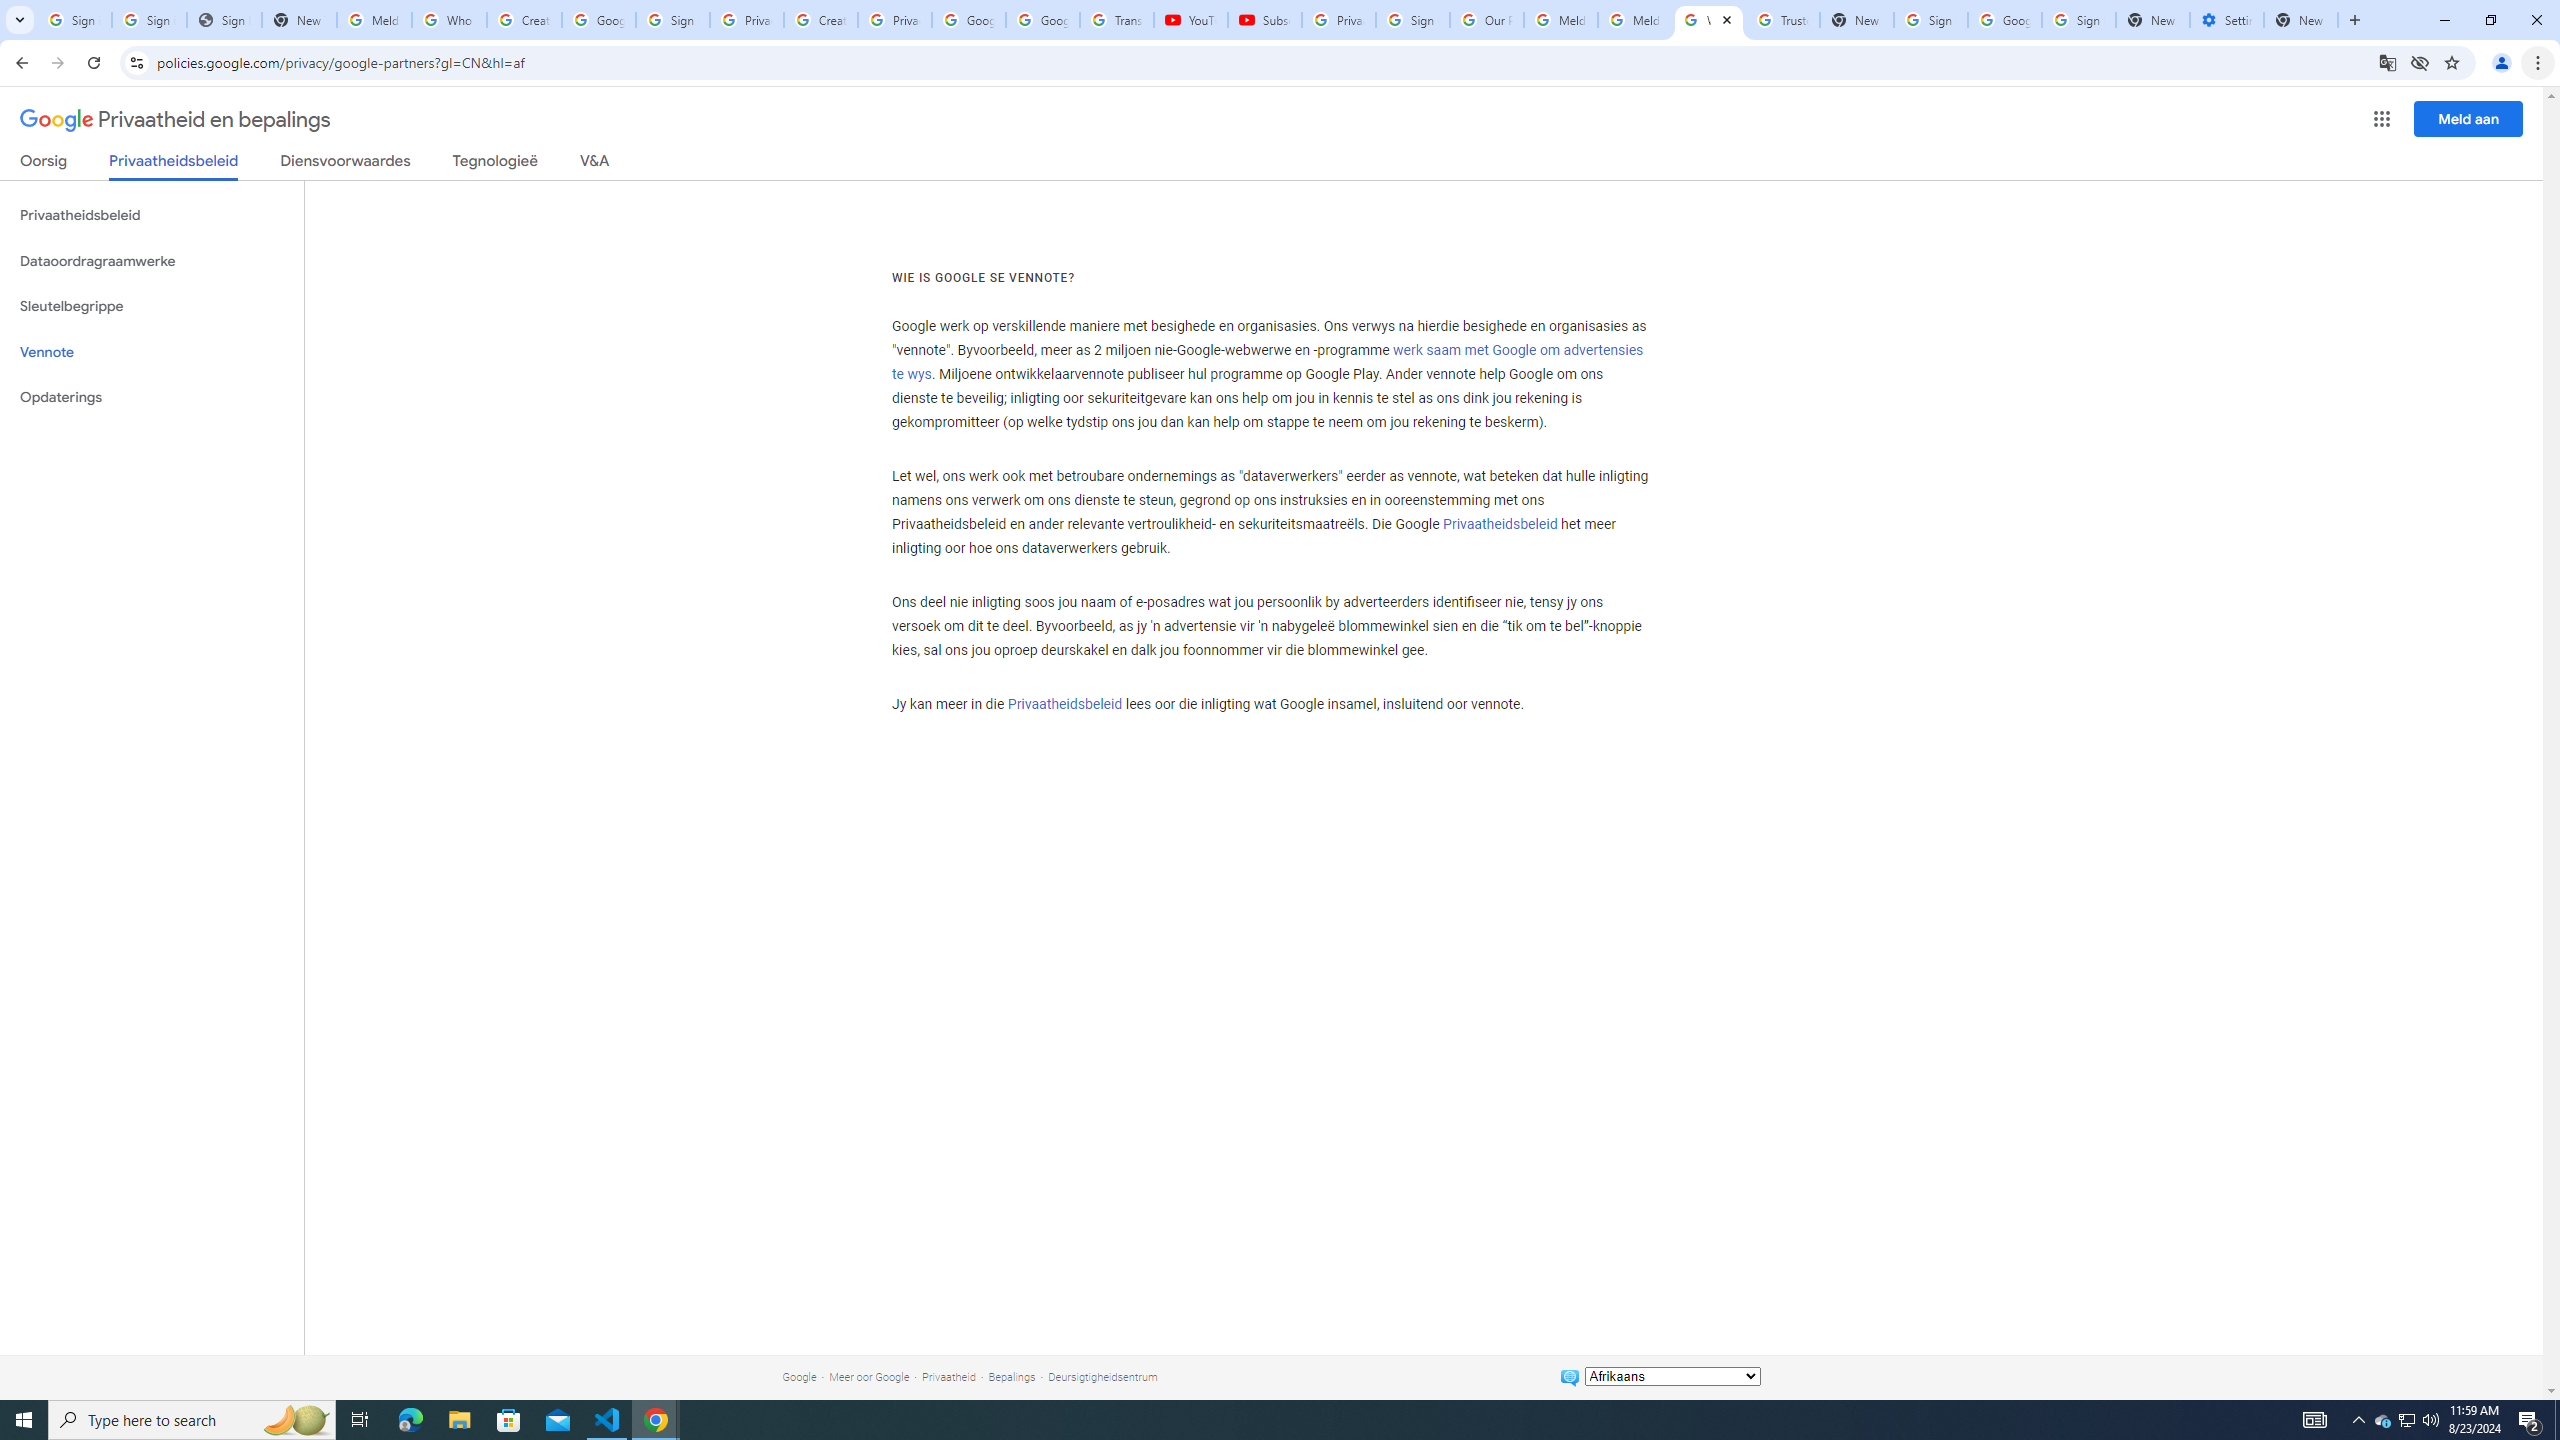 Image resolution: width=2560 pixels, height=1440 pixels. I want to click on Deursigtigheidsentrum, so click(1102, 1376).